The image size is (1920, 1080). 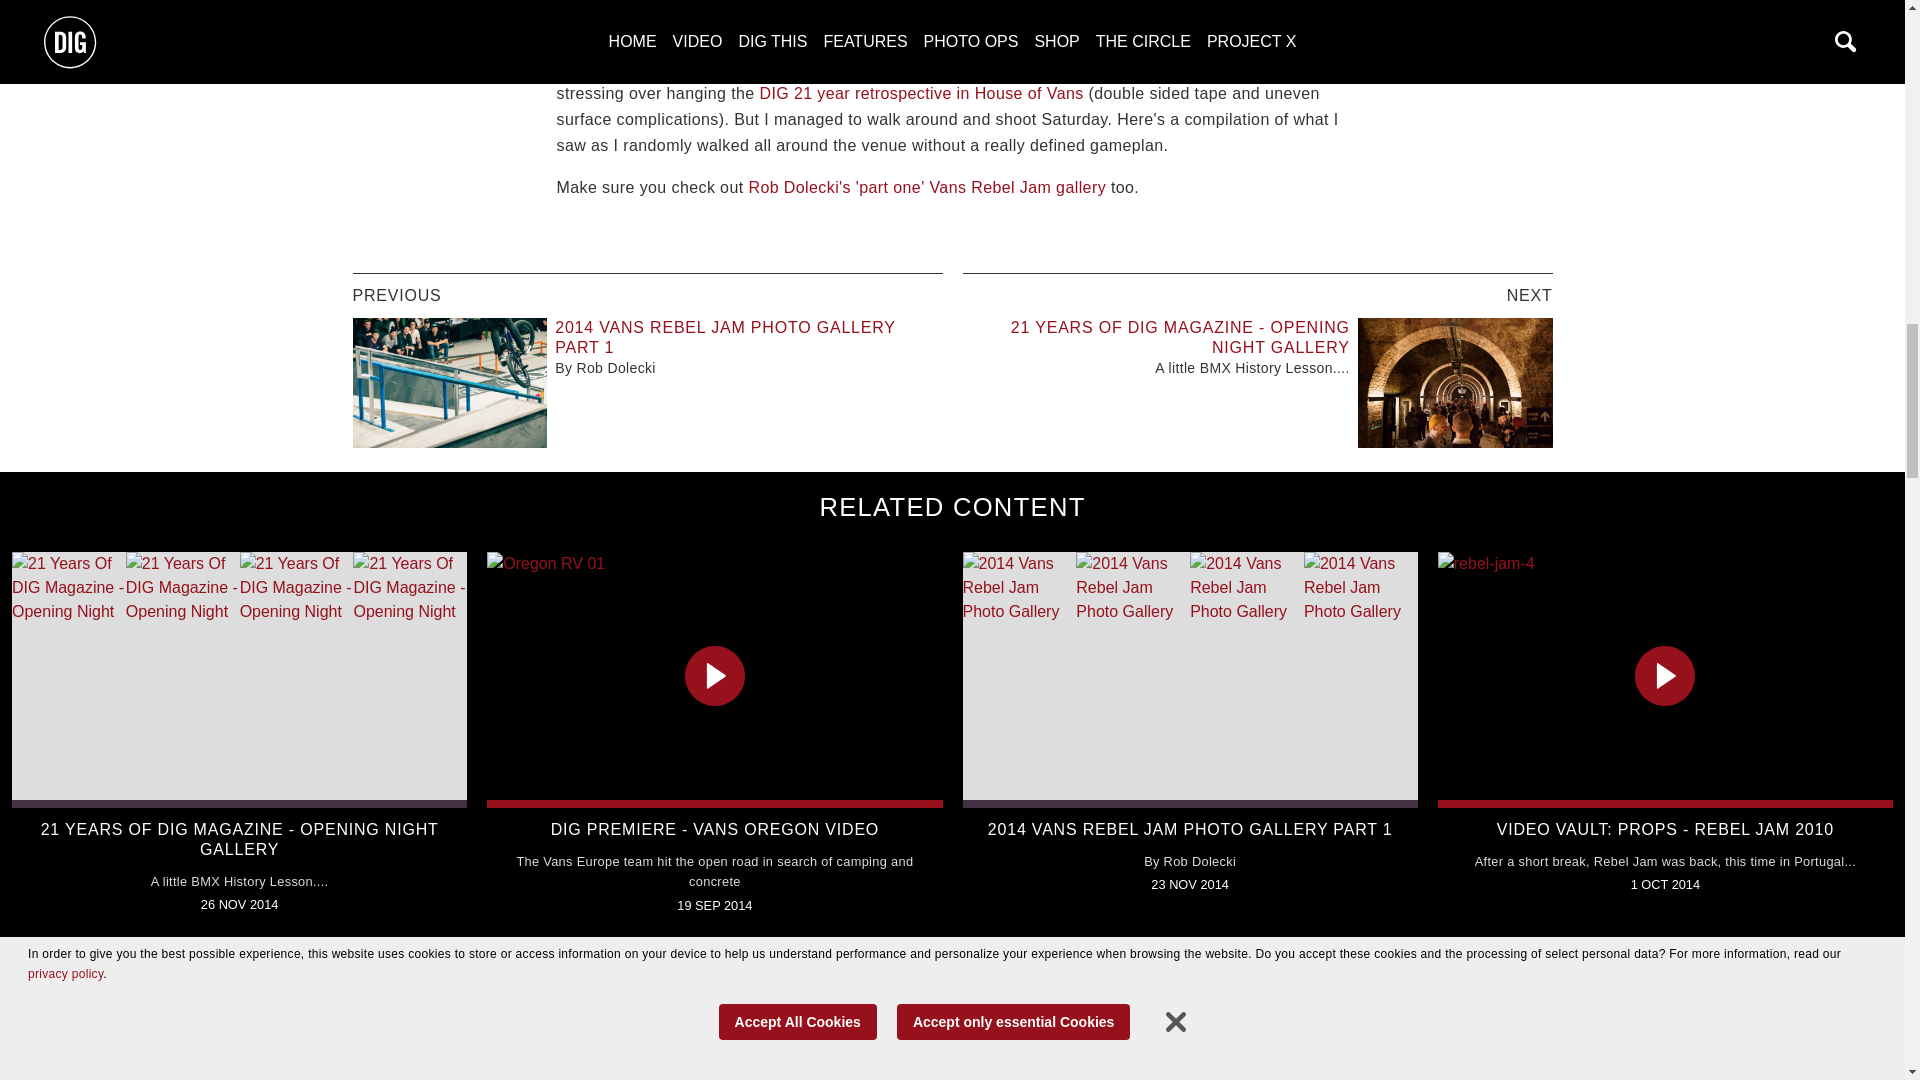 What do you see at coordinates (1180, 337) in the screenshot?
I see `21 YEARS OF DIG MAGAZINE - OPENING NIGHT GALLERY` at bounding box center [1180, 337].